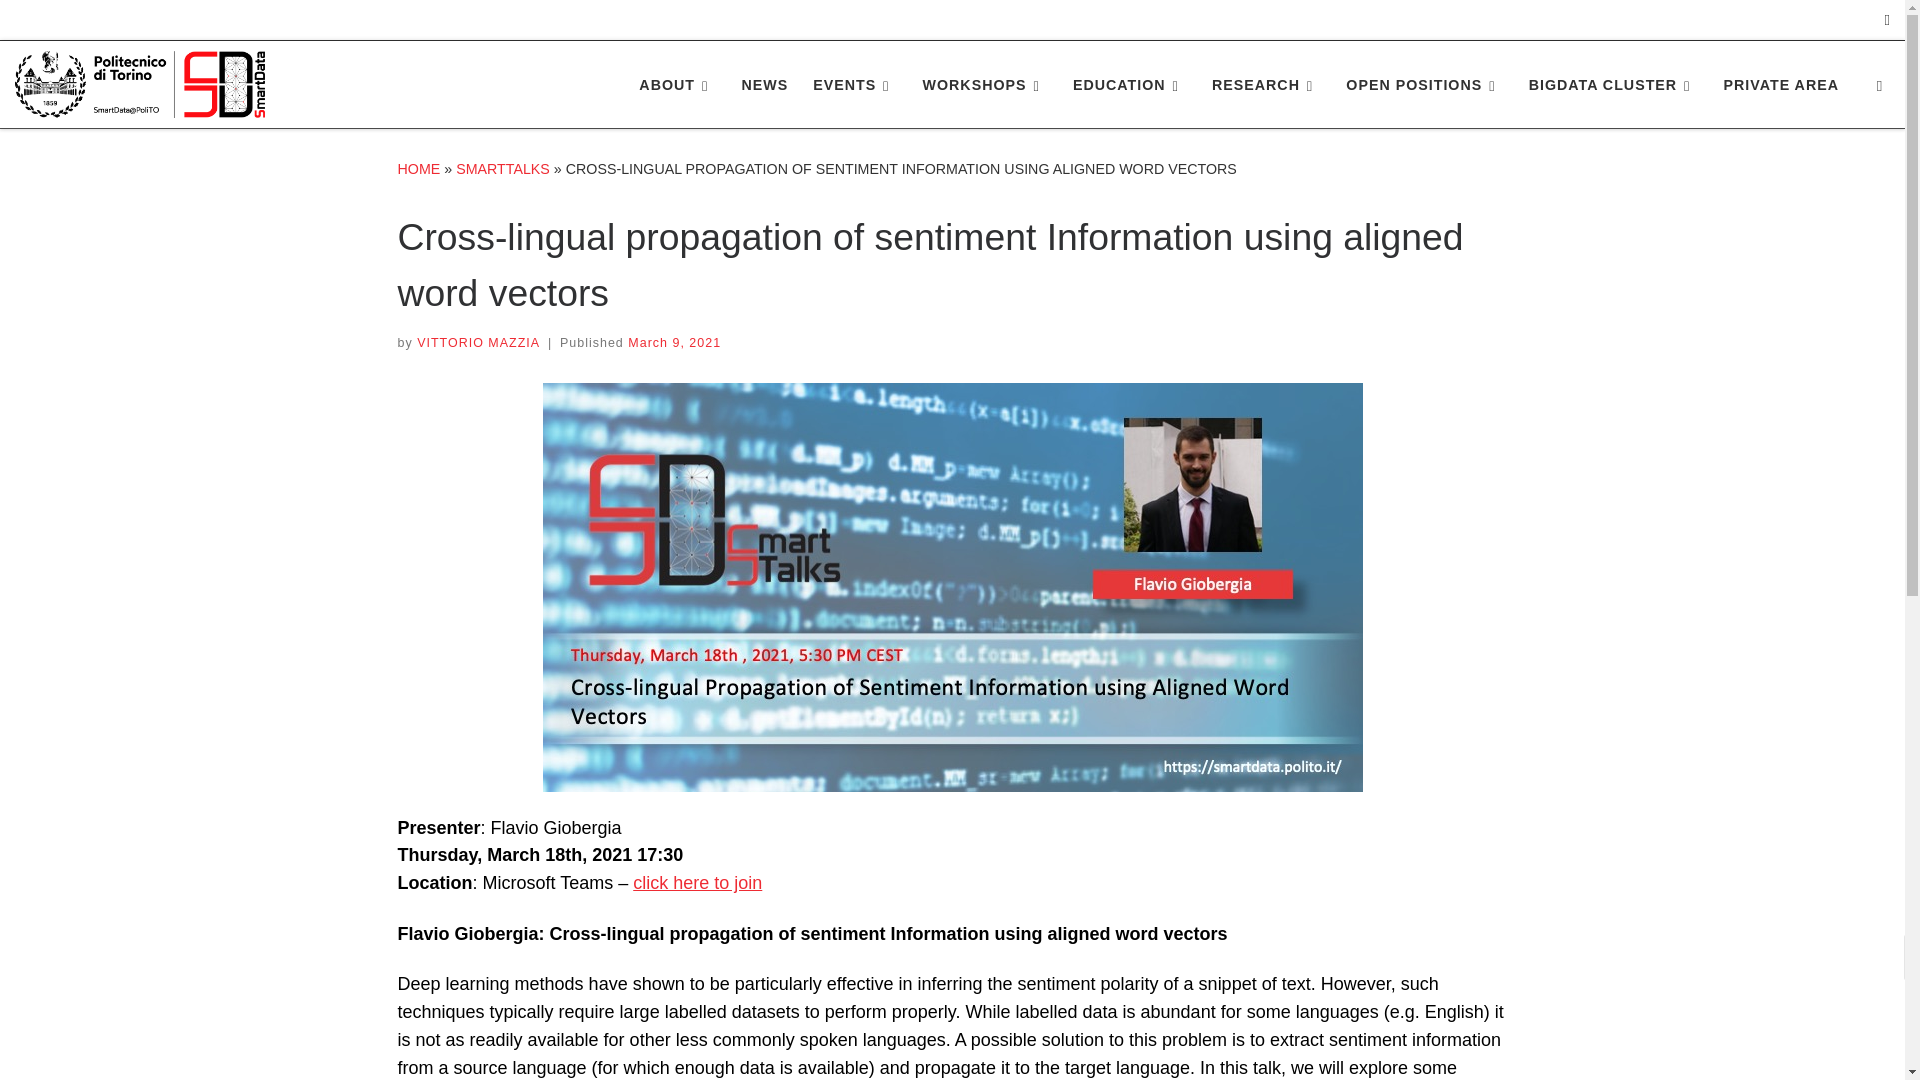 The image size is (1920, 1080). What do you see at coordinates (1613, 84) in the screenshot?
I see `BIGDATA CLUSTER` at bounding box center [1613, 84].